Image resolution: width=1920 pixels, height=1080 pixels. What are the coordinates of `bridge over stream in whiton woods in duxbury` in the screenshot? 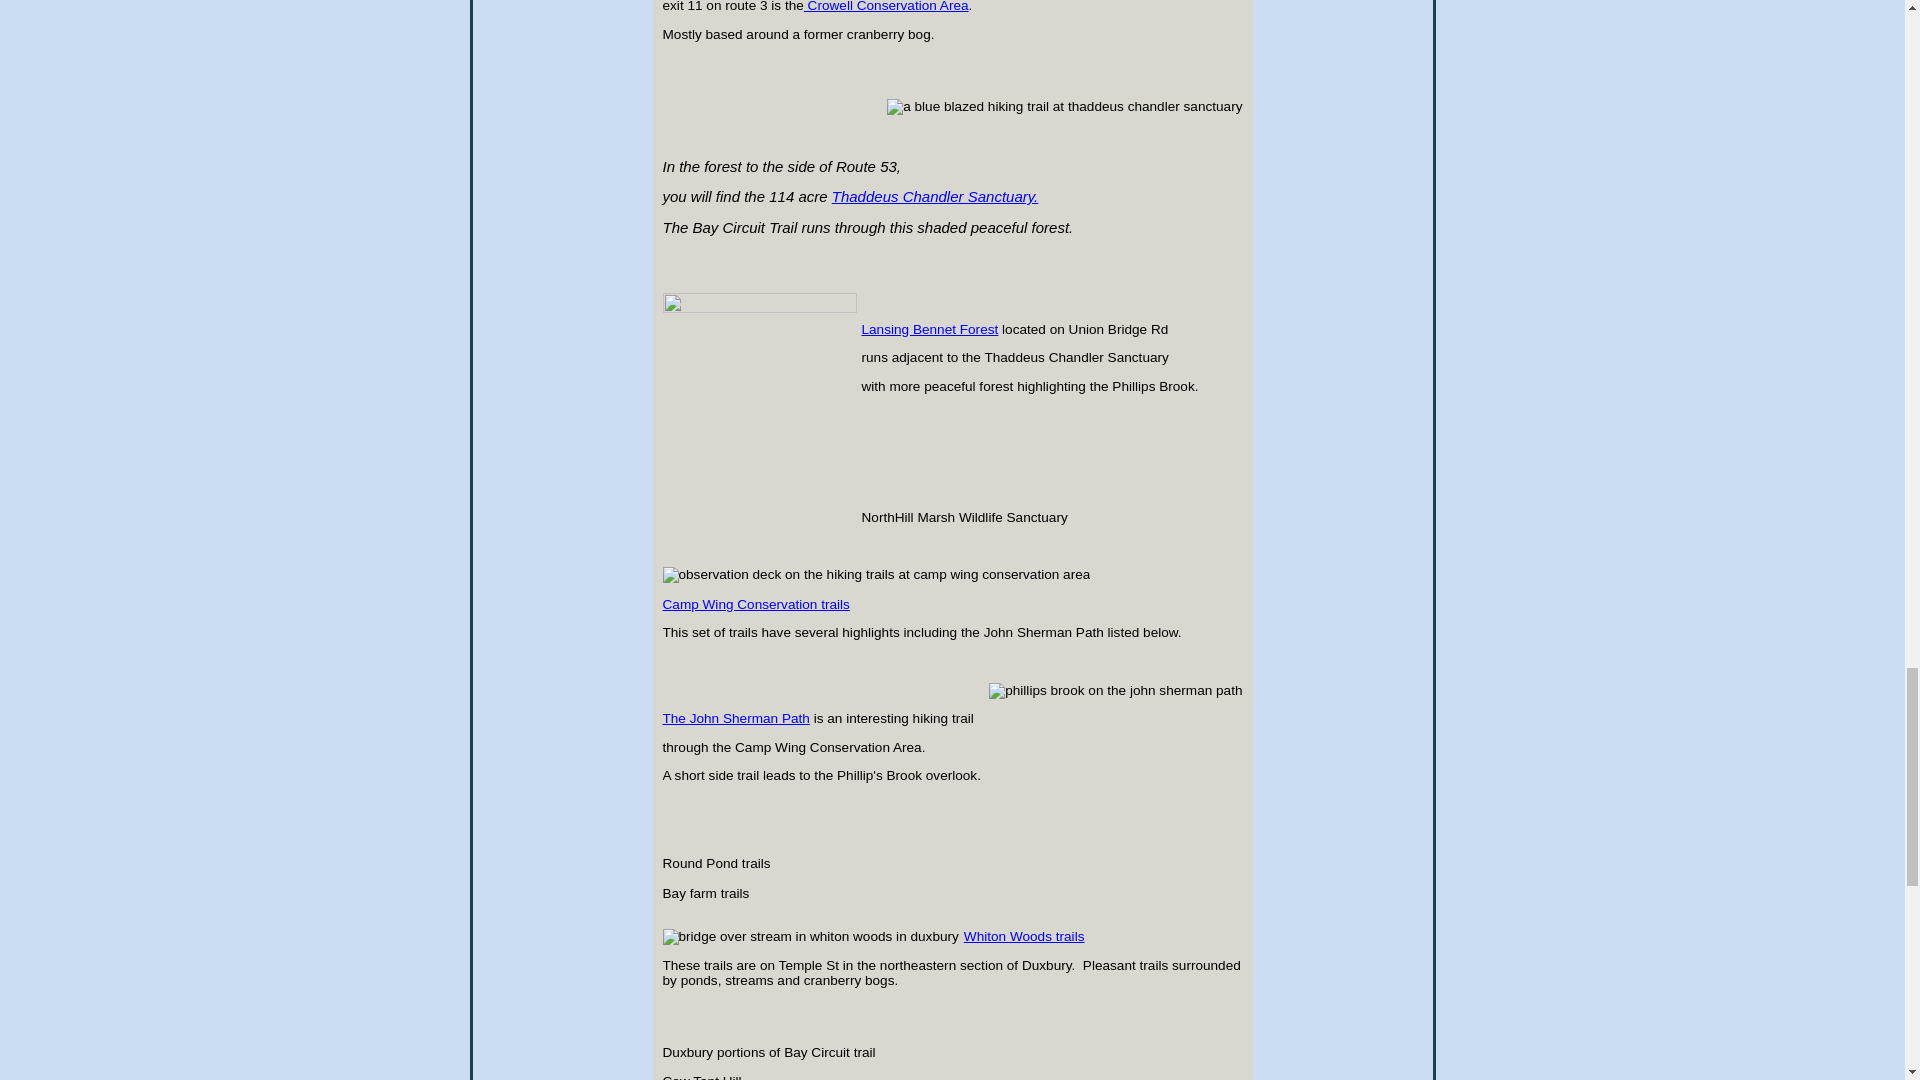 It's located at (810, 936).